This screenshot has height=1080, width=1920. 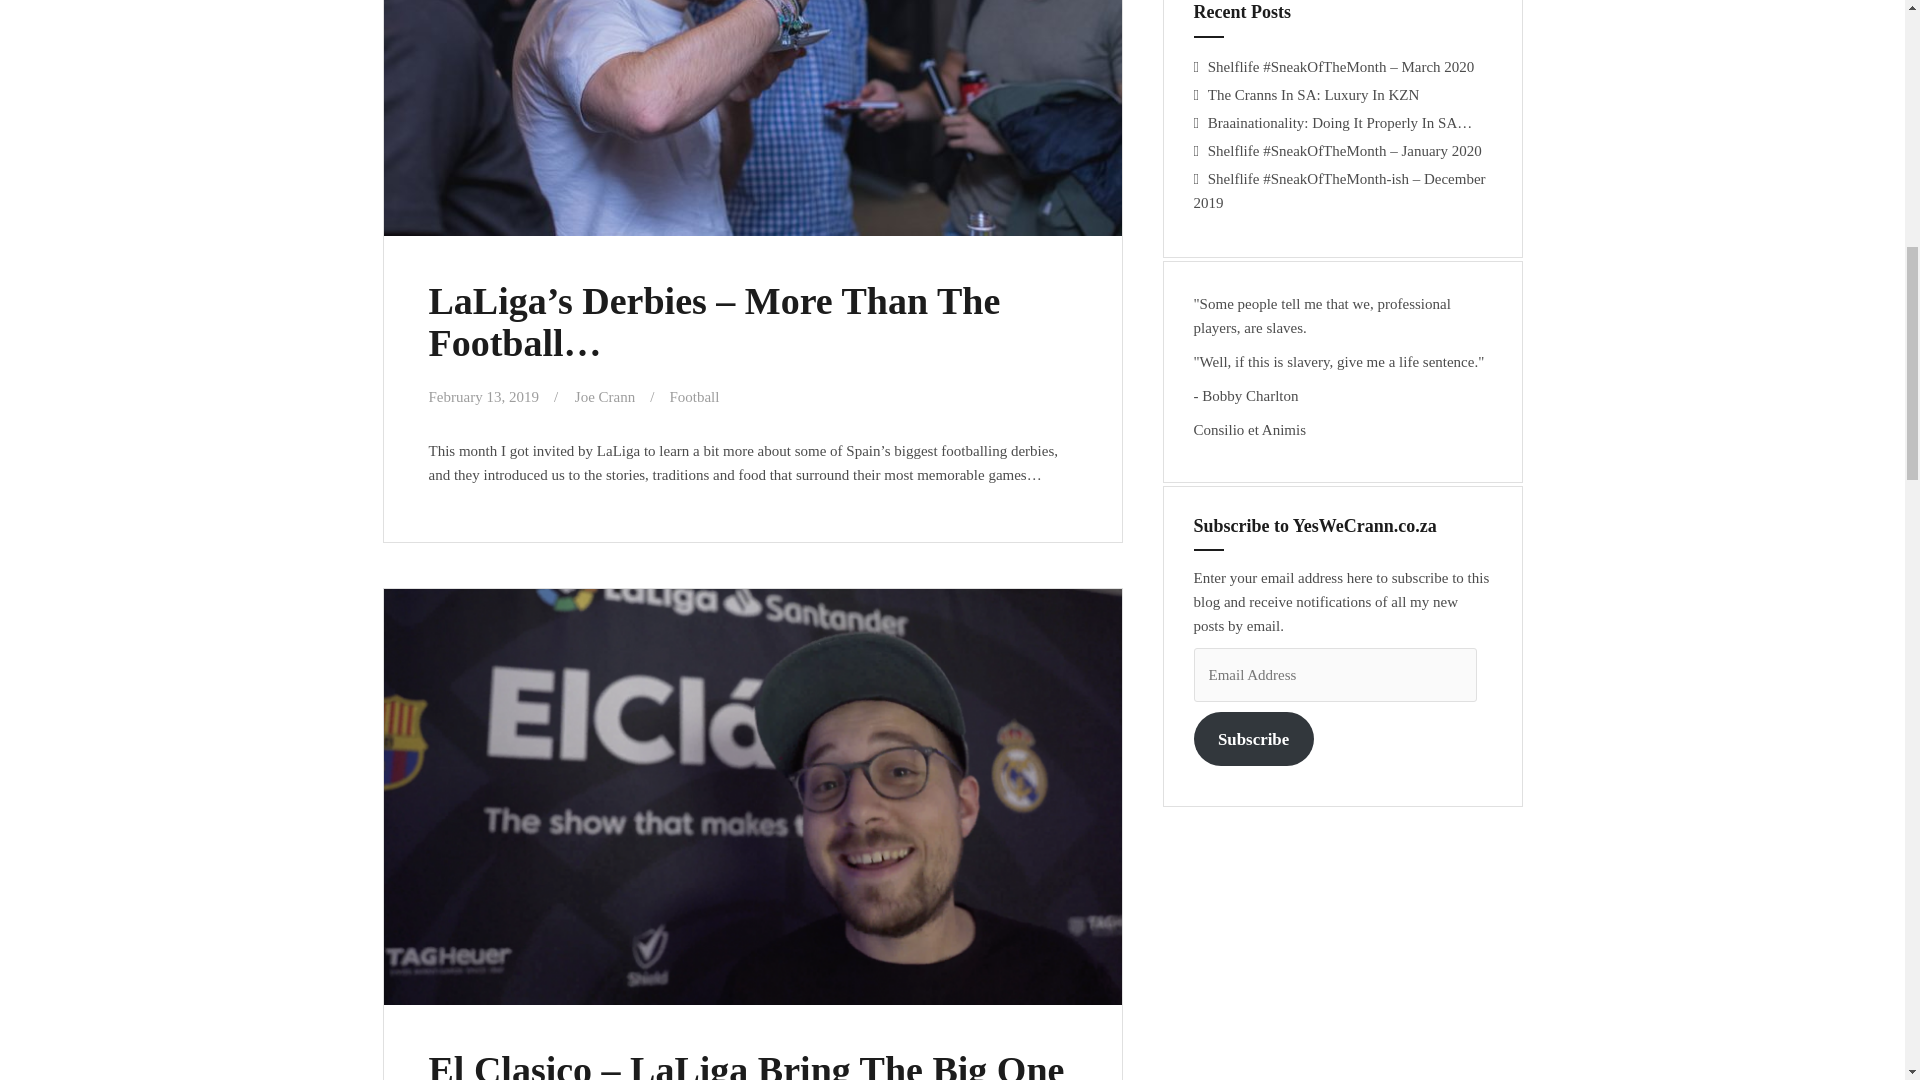 I want to click on Football, so click(x=693, y=396).